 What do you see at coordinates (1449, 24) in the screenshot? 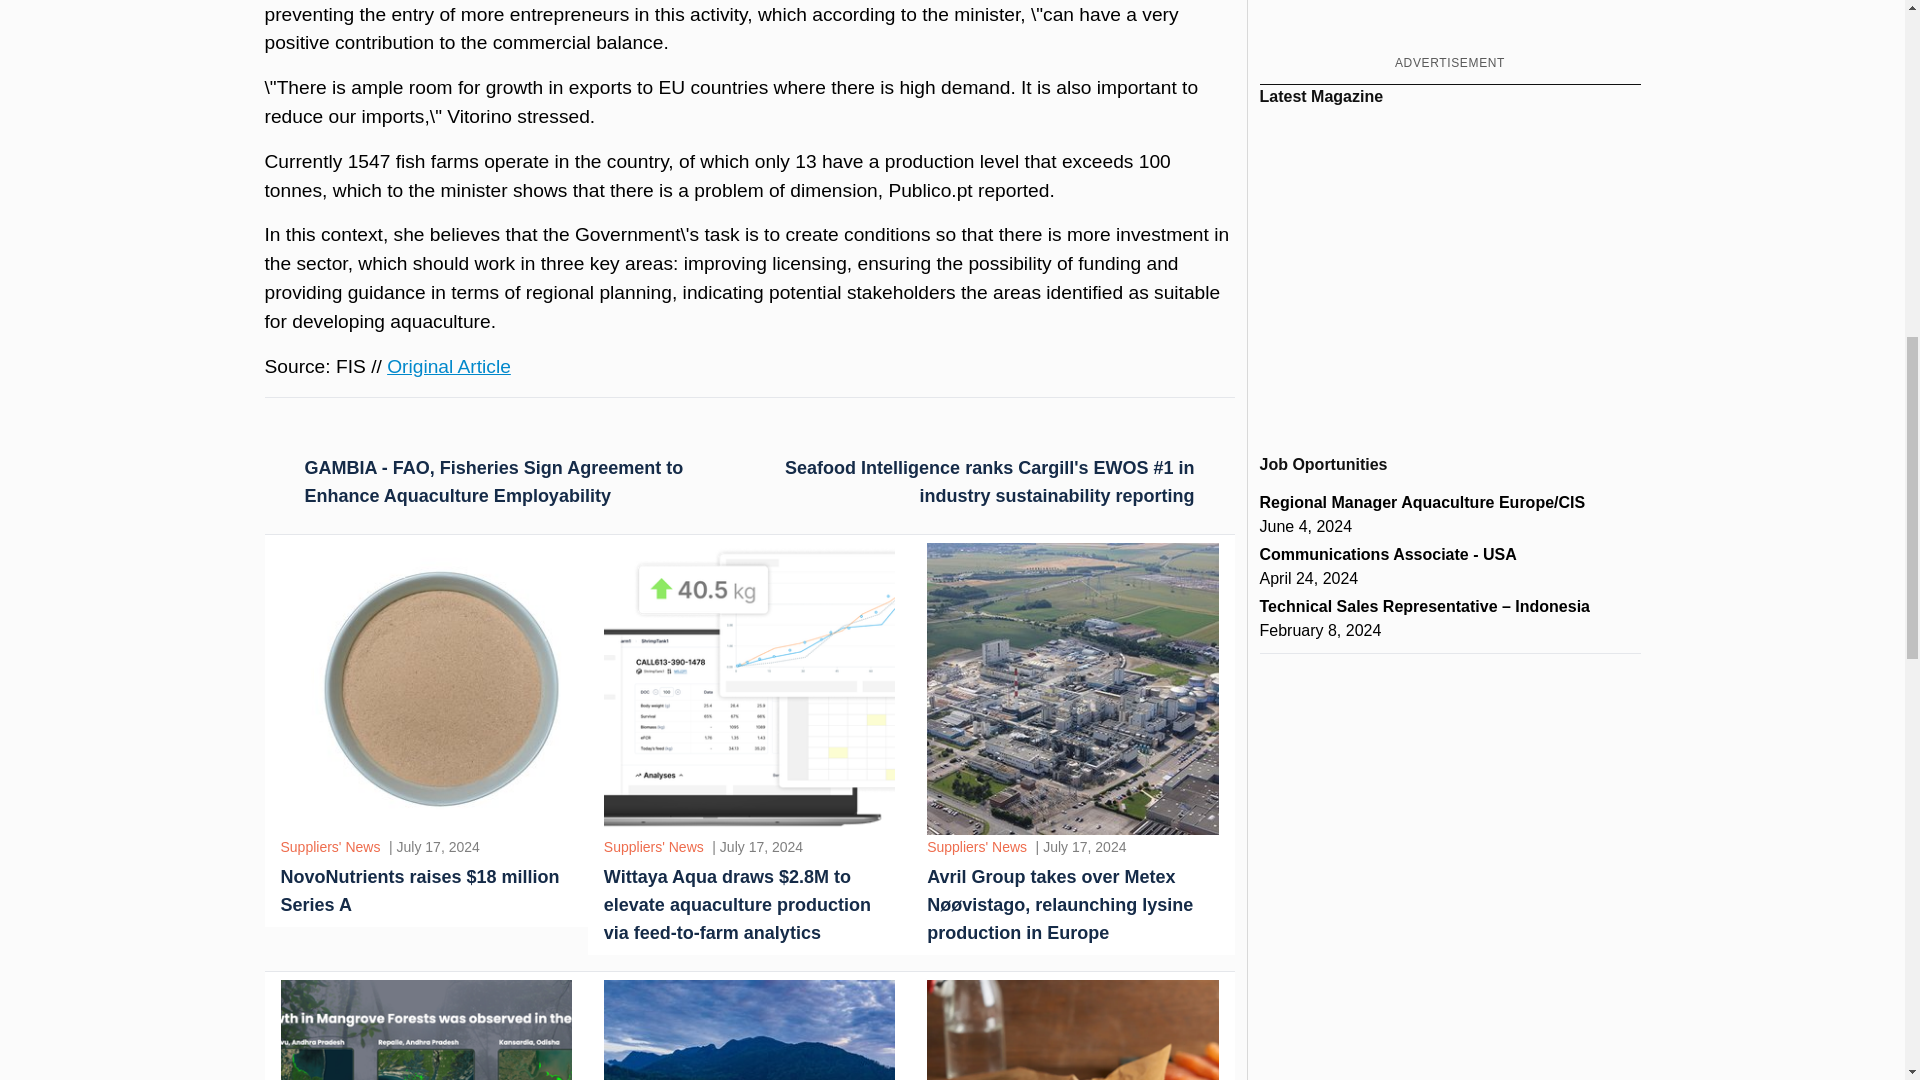
I see `3rd party ad content` at bounding box center [1449, 24].